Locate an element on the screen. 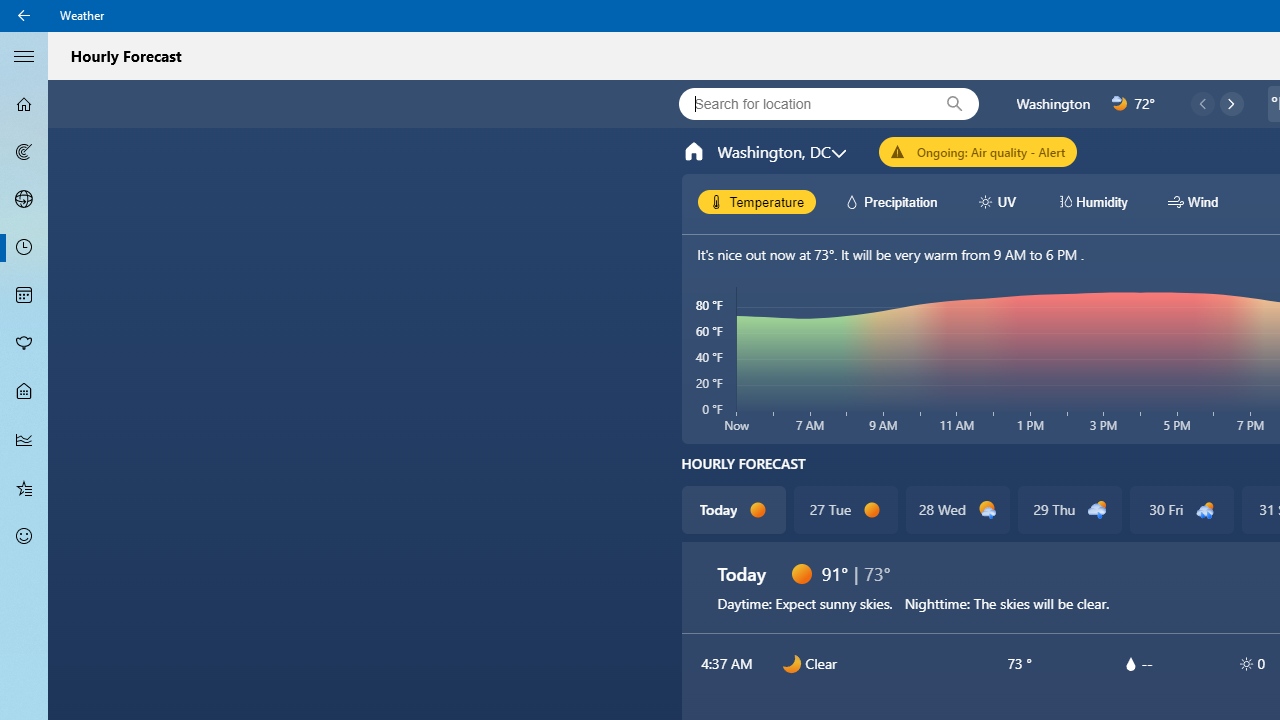 The image size is (1280, 720). 3D Maps - Not Selected is located at coordinates (24, 199).